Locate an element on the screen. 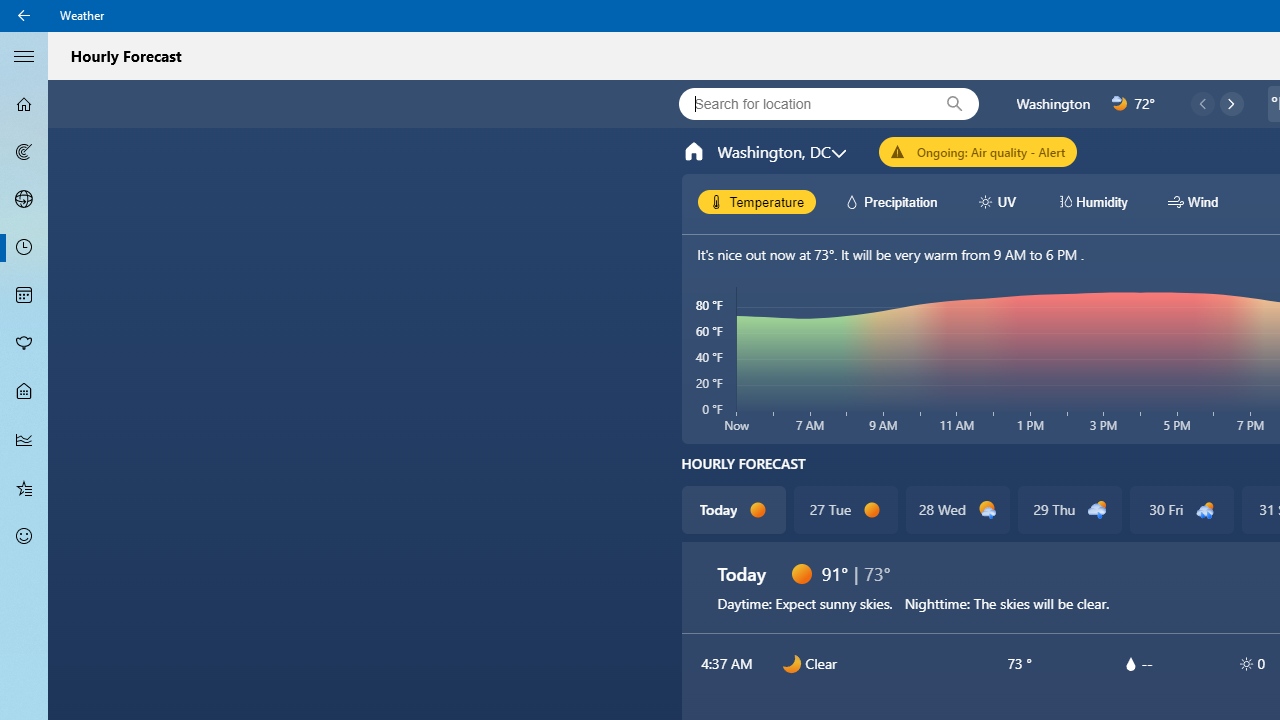 The image size is (1280, 720). 3D Maps - Not Selected is located at coordinates (24, 199).